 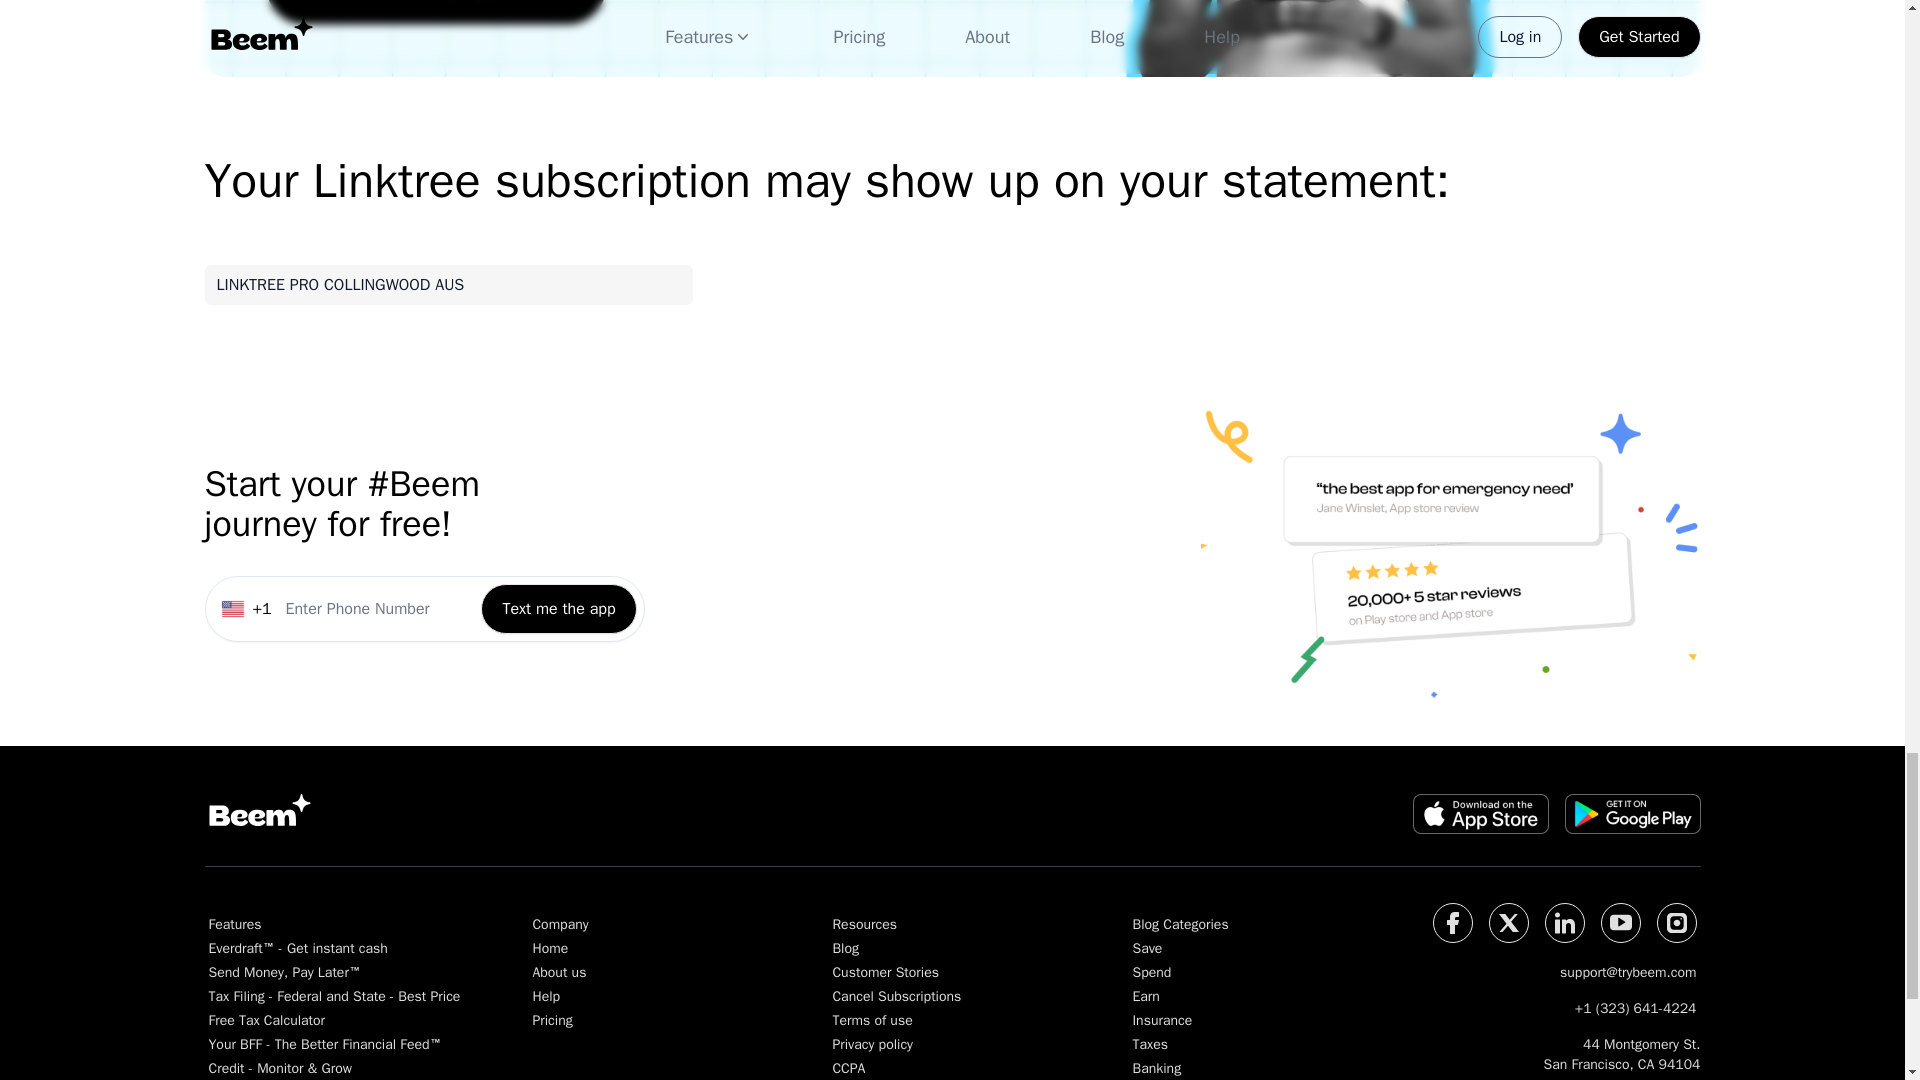 I want to click on About us, so click(x=646, y=972).